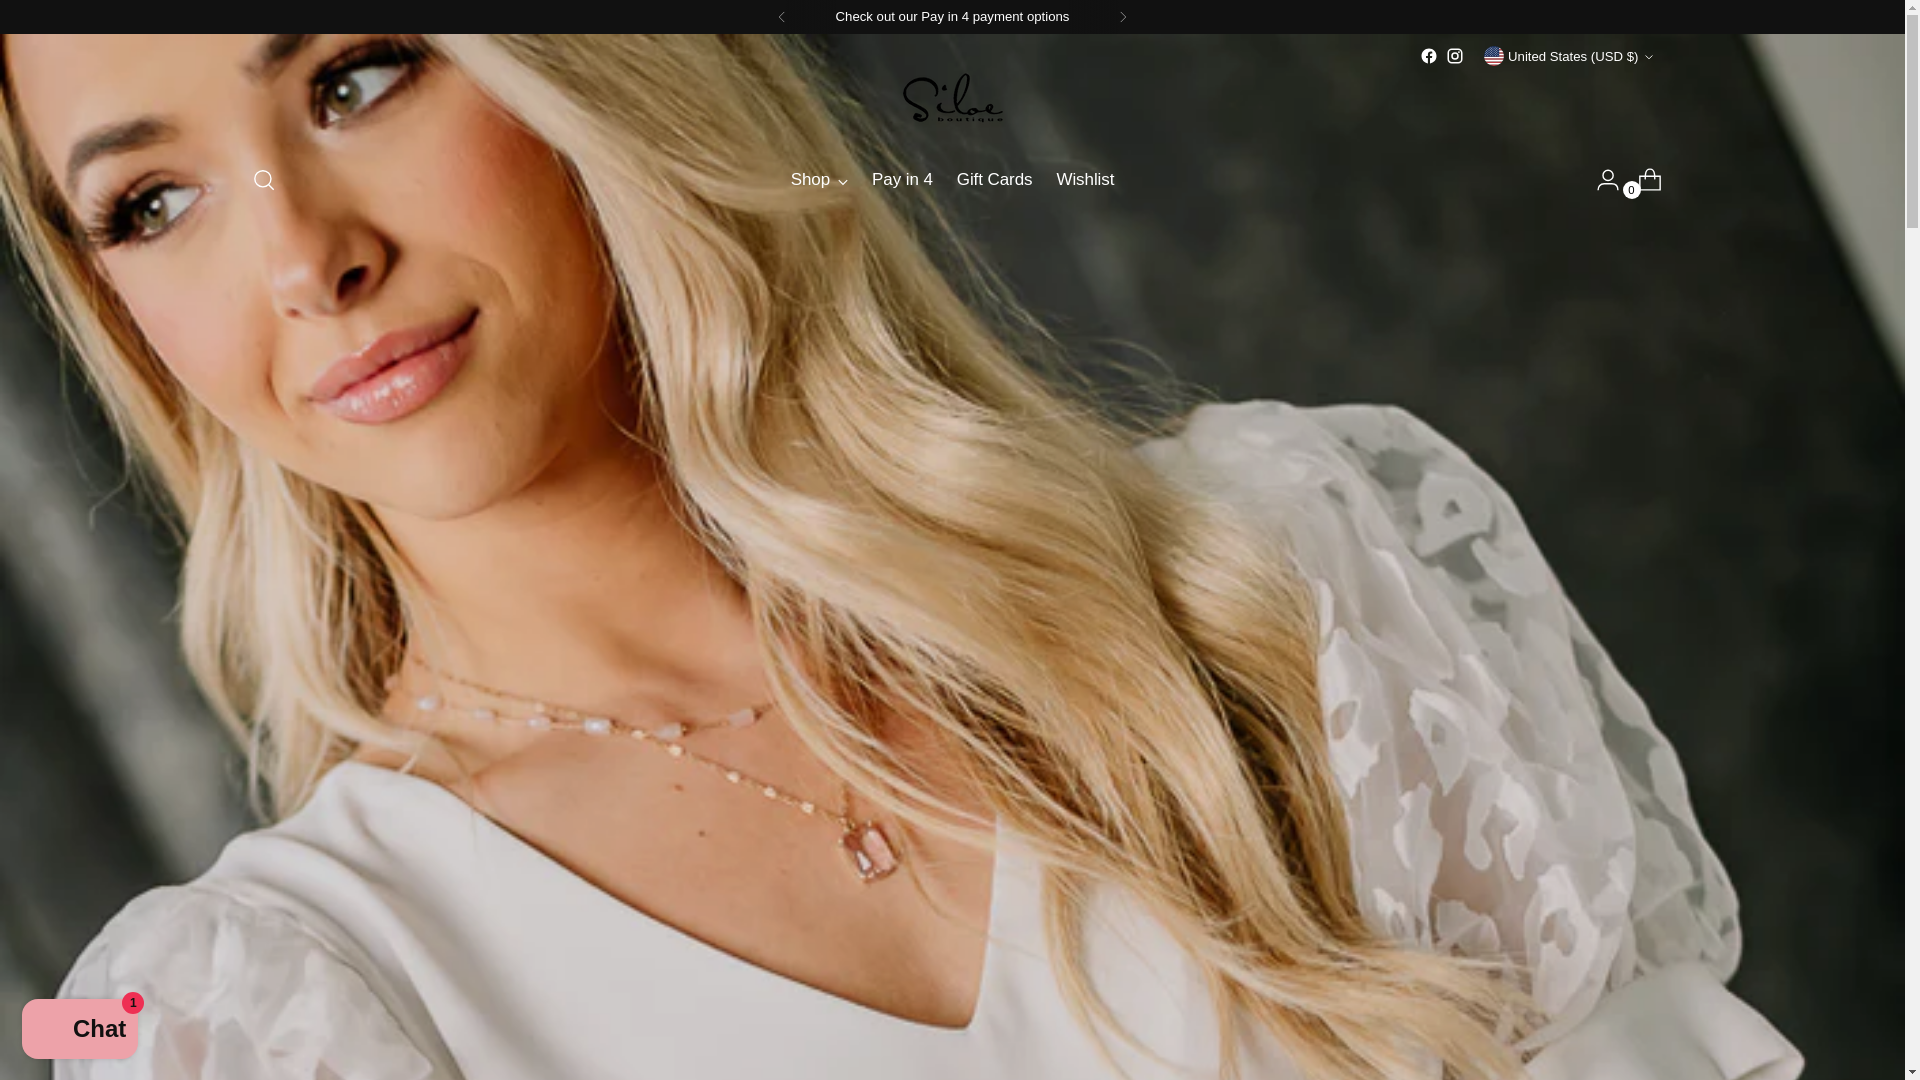 The width and height of the screenshot is (1920, 1080). What do you see at coordinates (782, 16) in the screenshot?
I see `Previous` at bounding box center [782, 16].